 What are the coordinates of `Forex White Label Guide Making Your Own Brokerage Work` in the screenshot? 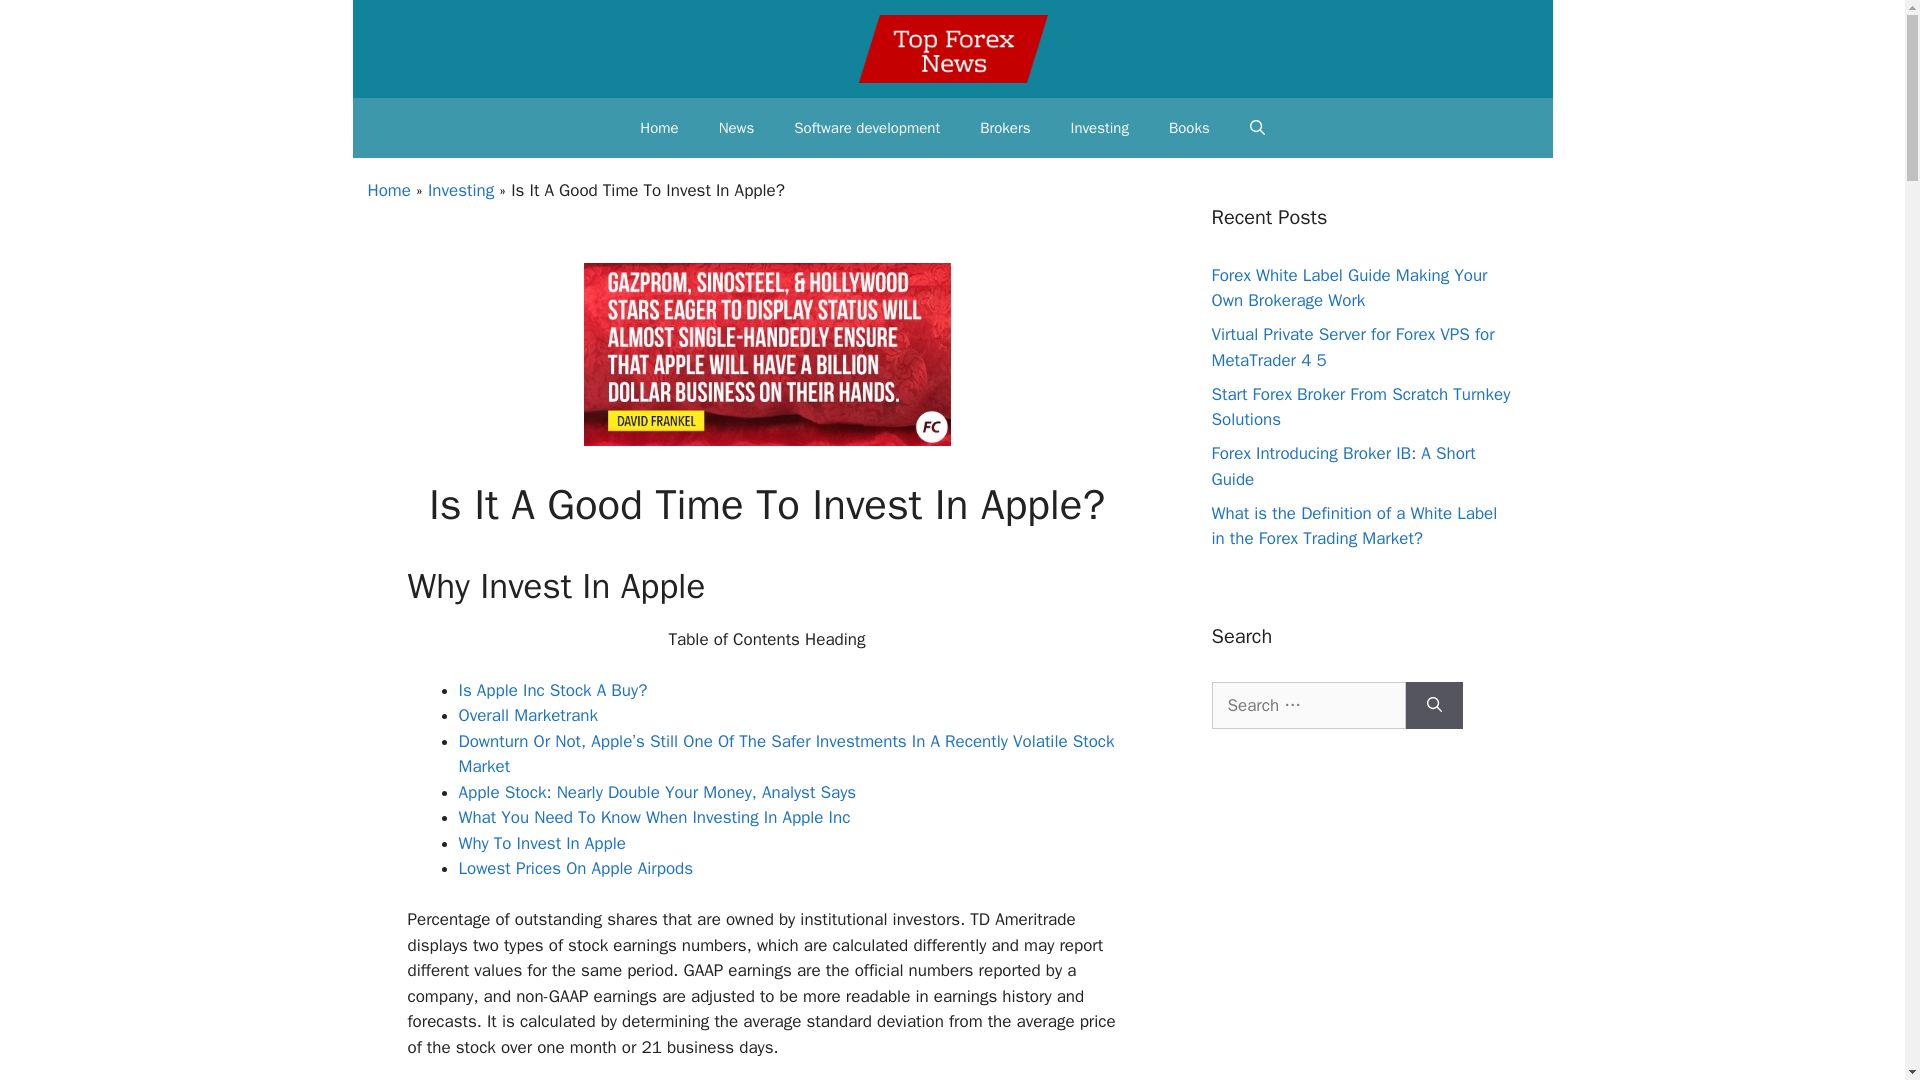 It's located at (1350, 288).